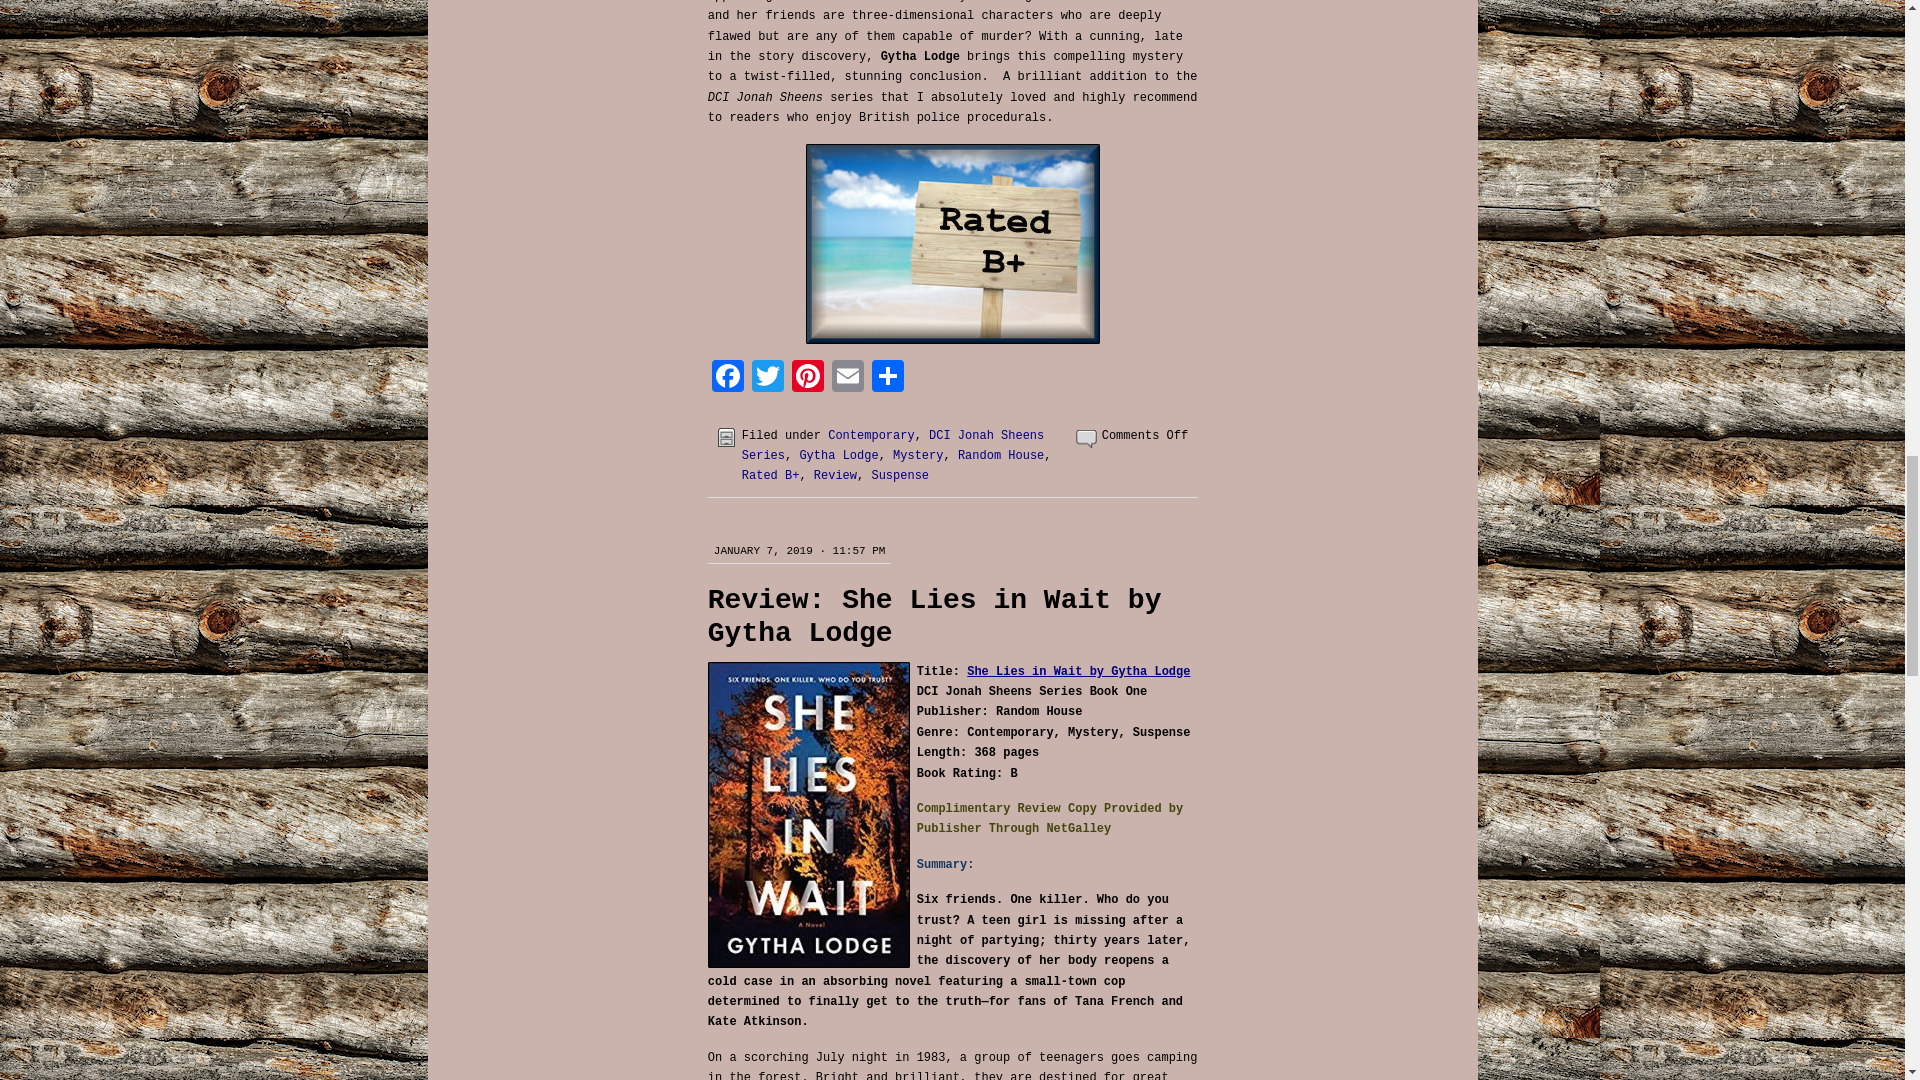 The height and width of the screenshot is (1080, 1920). What do you see at coordinates (934, 617) in the screenshot?
I see `Review: She Lies in Wait by Gytha Lodge` at bounding box center [934, 617].